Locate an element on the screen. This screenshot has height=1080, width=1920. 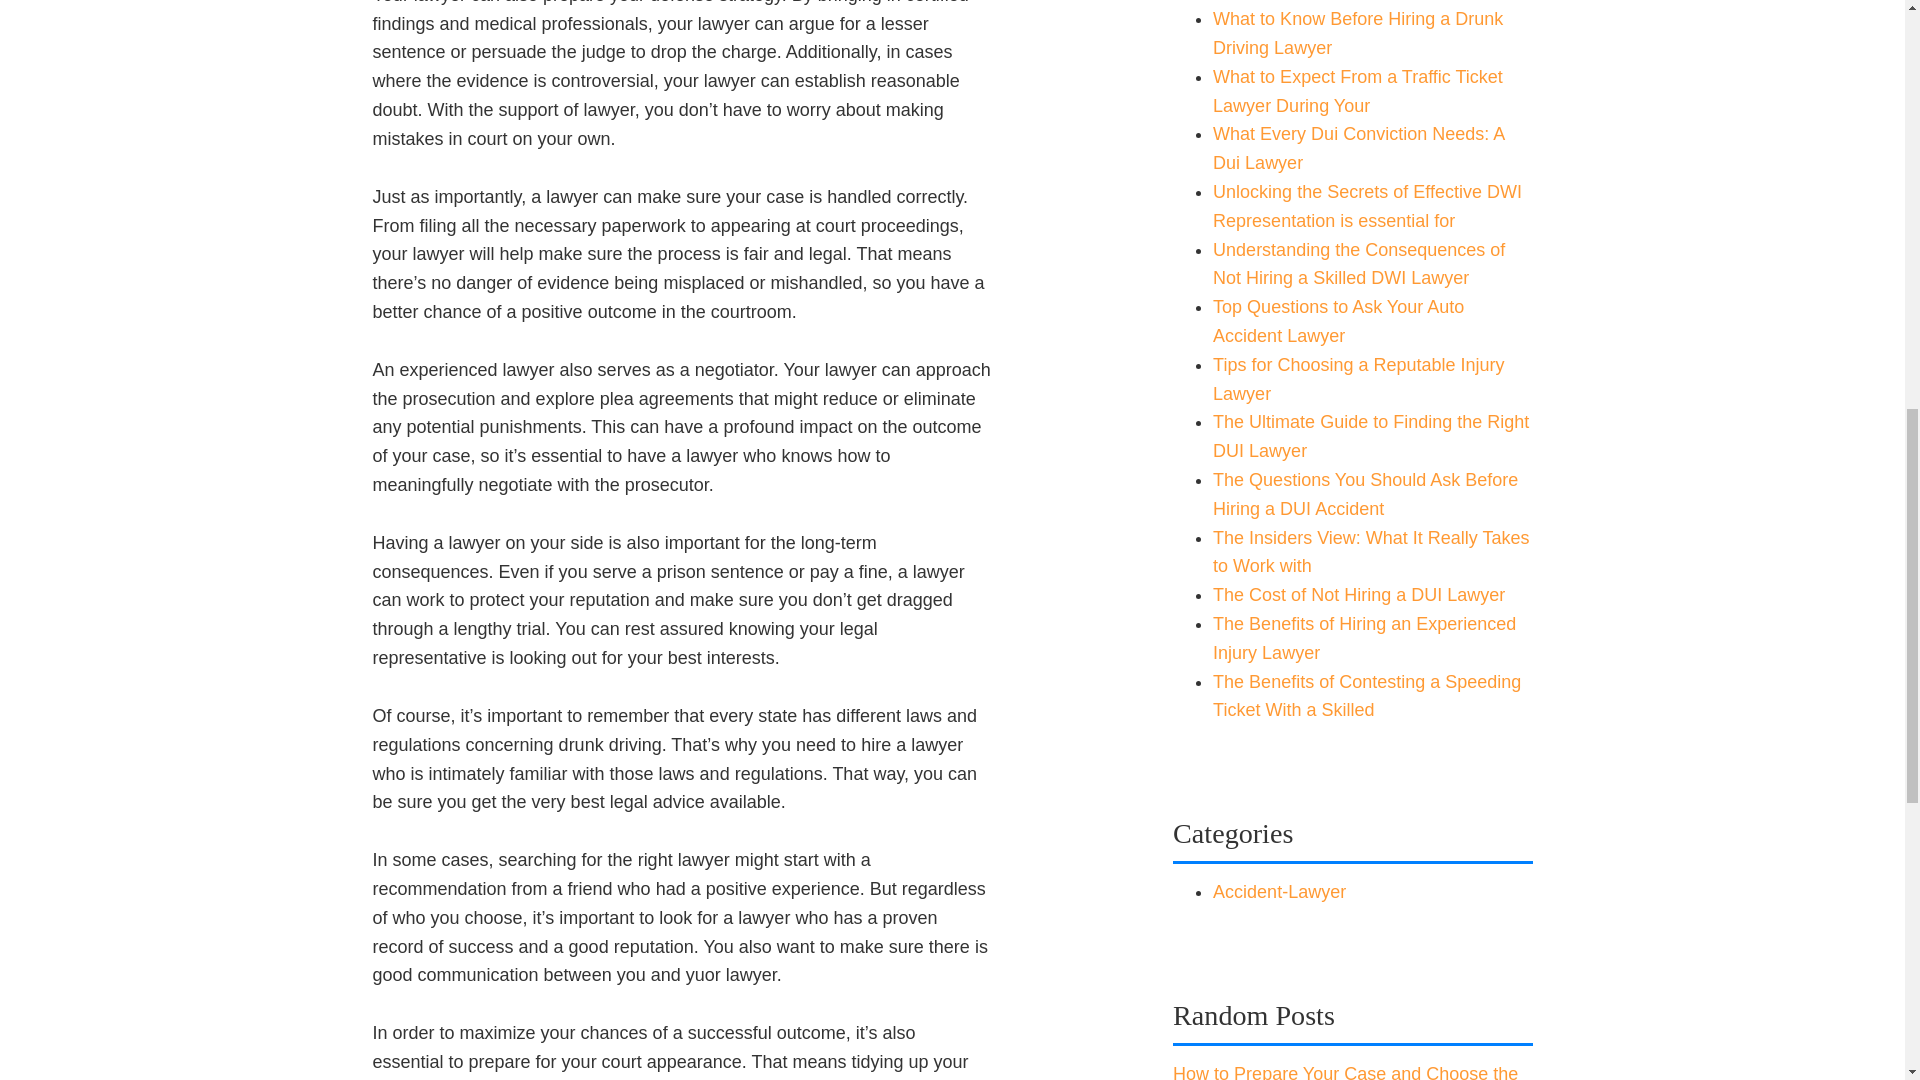
The Cost of Not Hiring a DUI Lawyer is located at coordinates (1359, 594).